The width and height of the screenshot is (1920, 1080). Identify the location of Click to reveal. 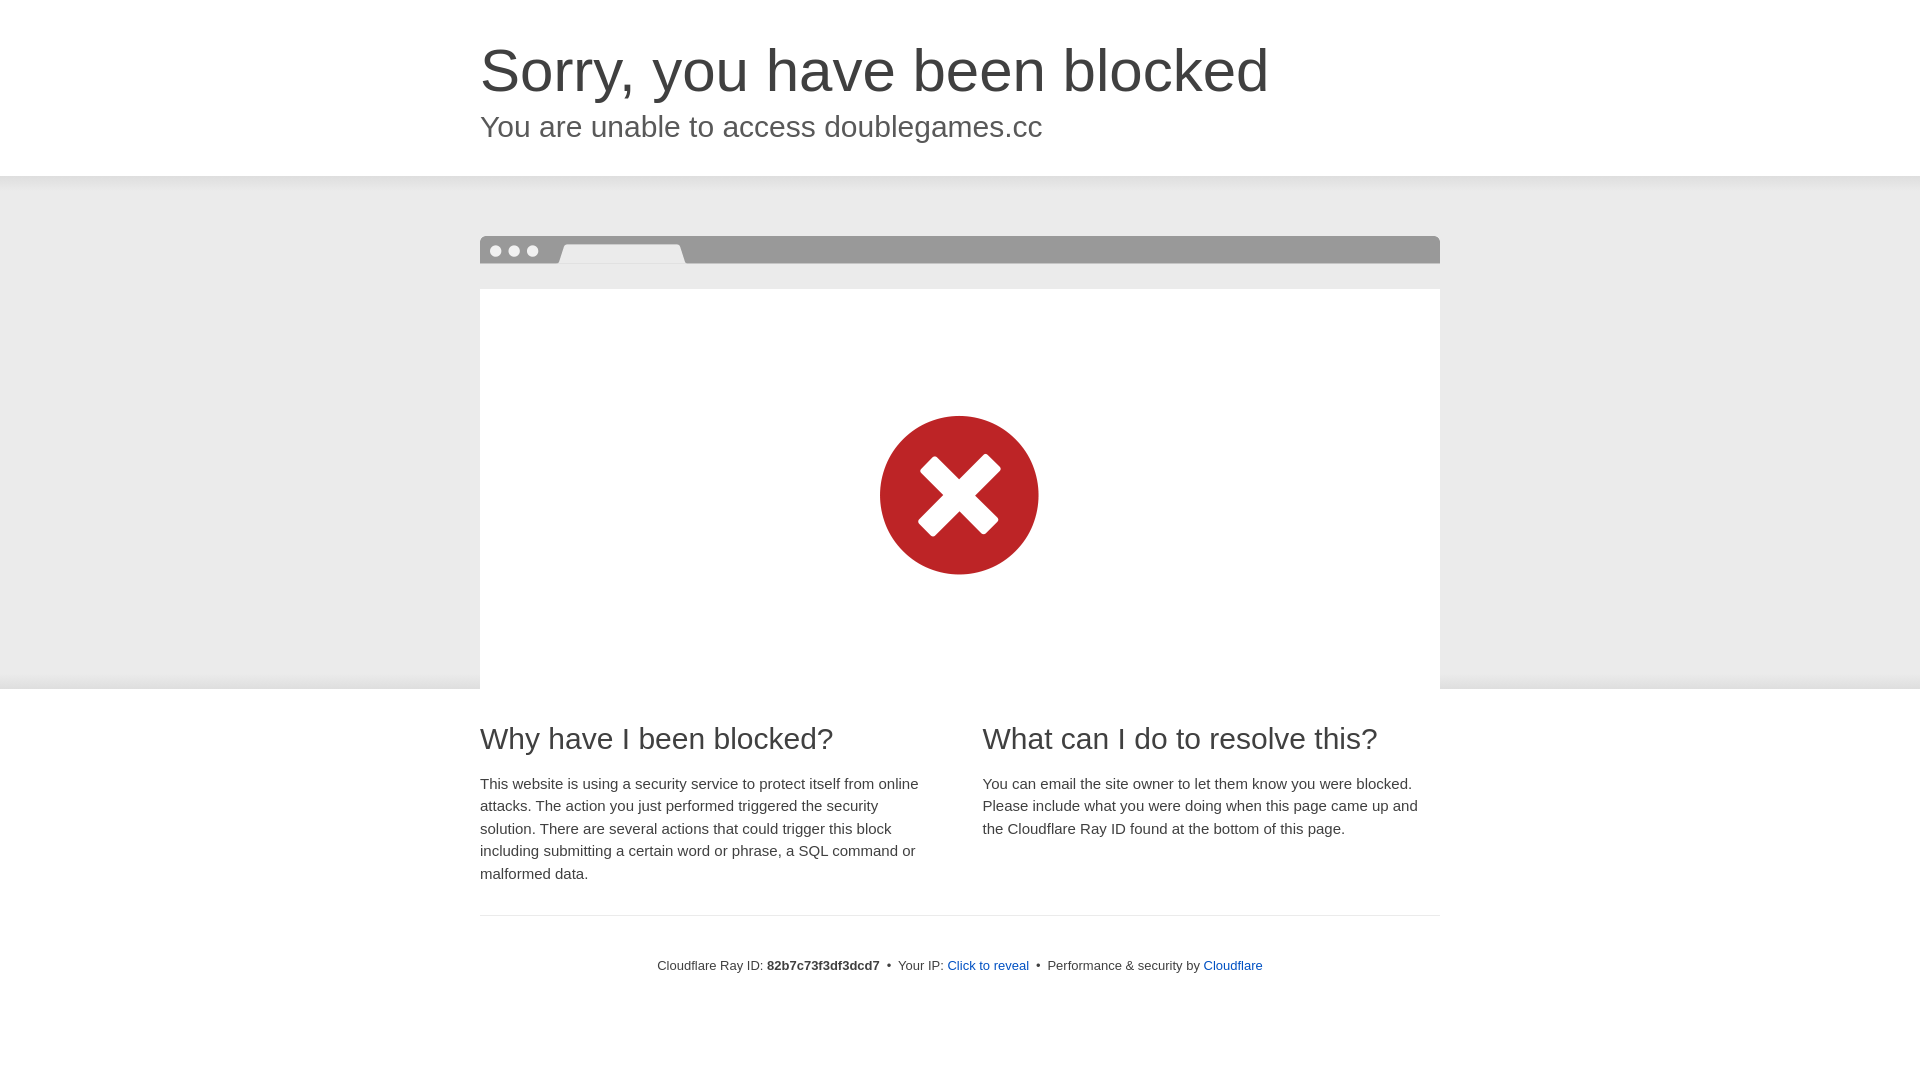
(988, 966).